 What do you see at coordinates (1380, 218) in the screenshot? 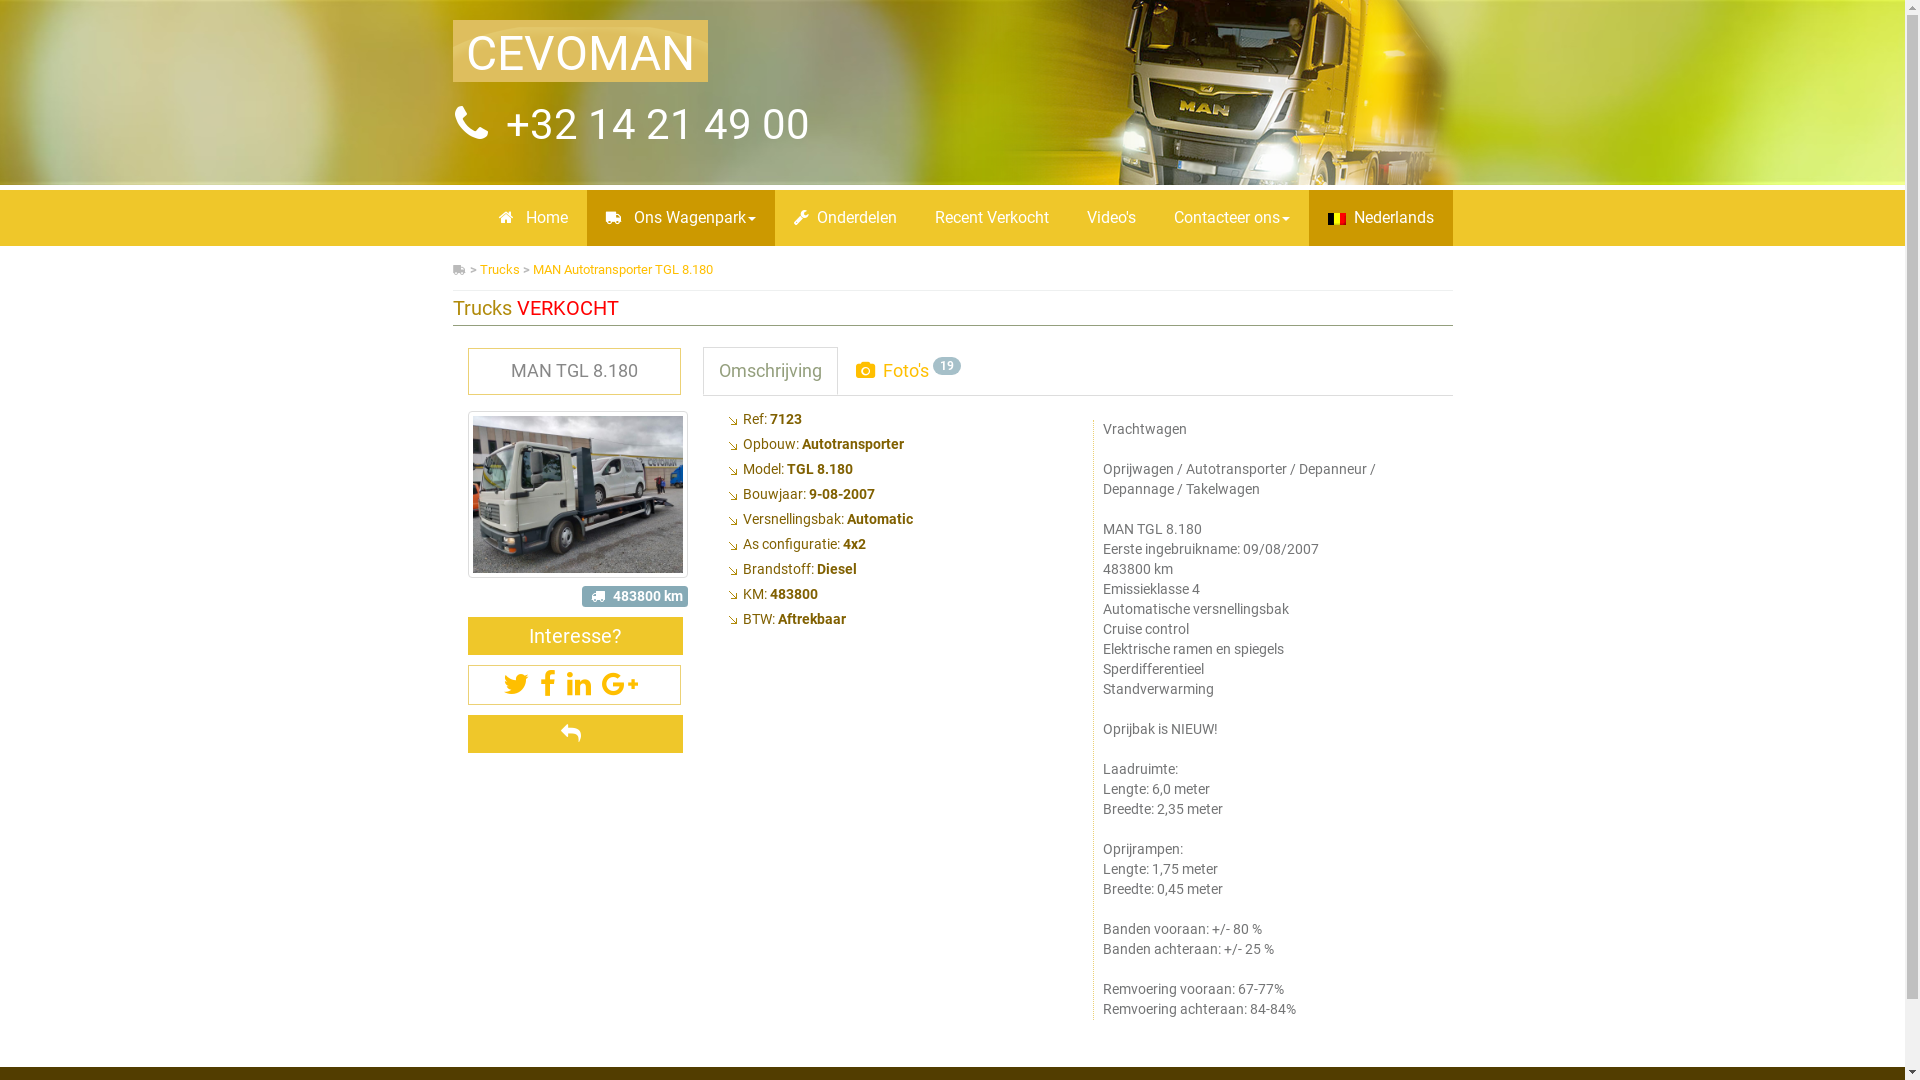
I see `Nederlands` at bounding box center [1380, 218].